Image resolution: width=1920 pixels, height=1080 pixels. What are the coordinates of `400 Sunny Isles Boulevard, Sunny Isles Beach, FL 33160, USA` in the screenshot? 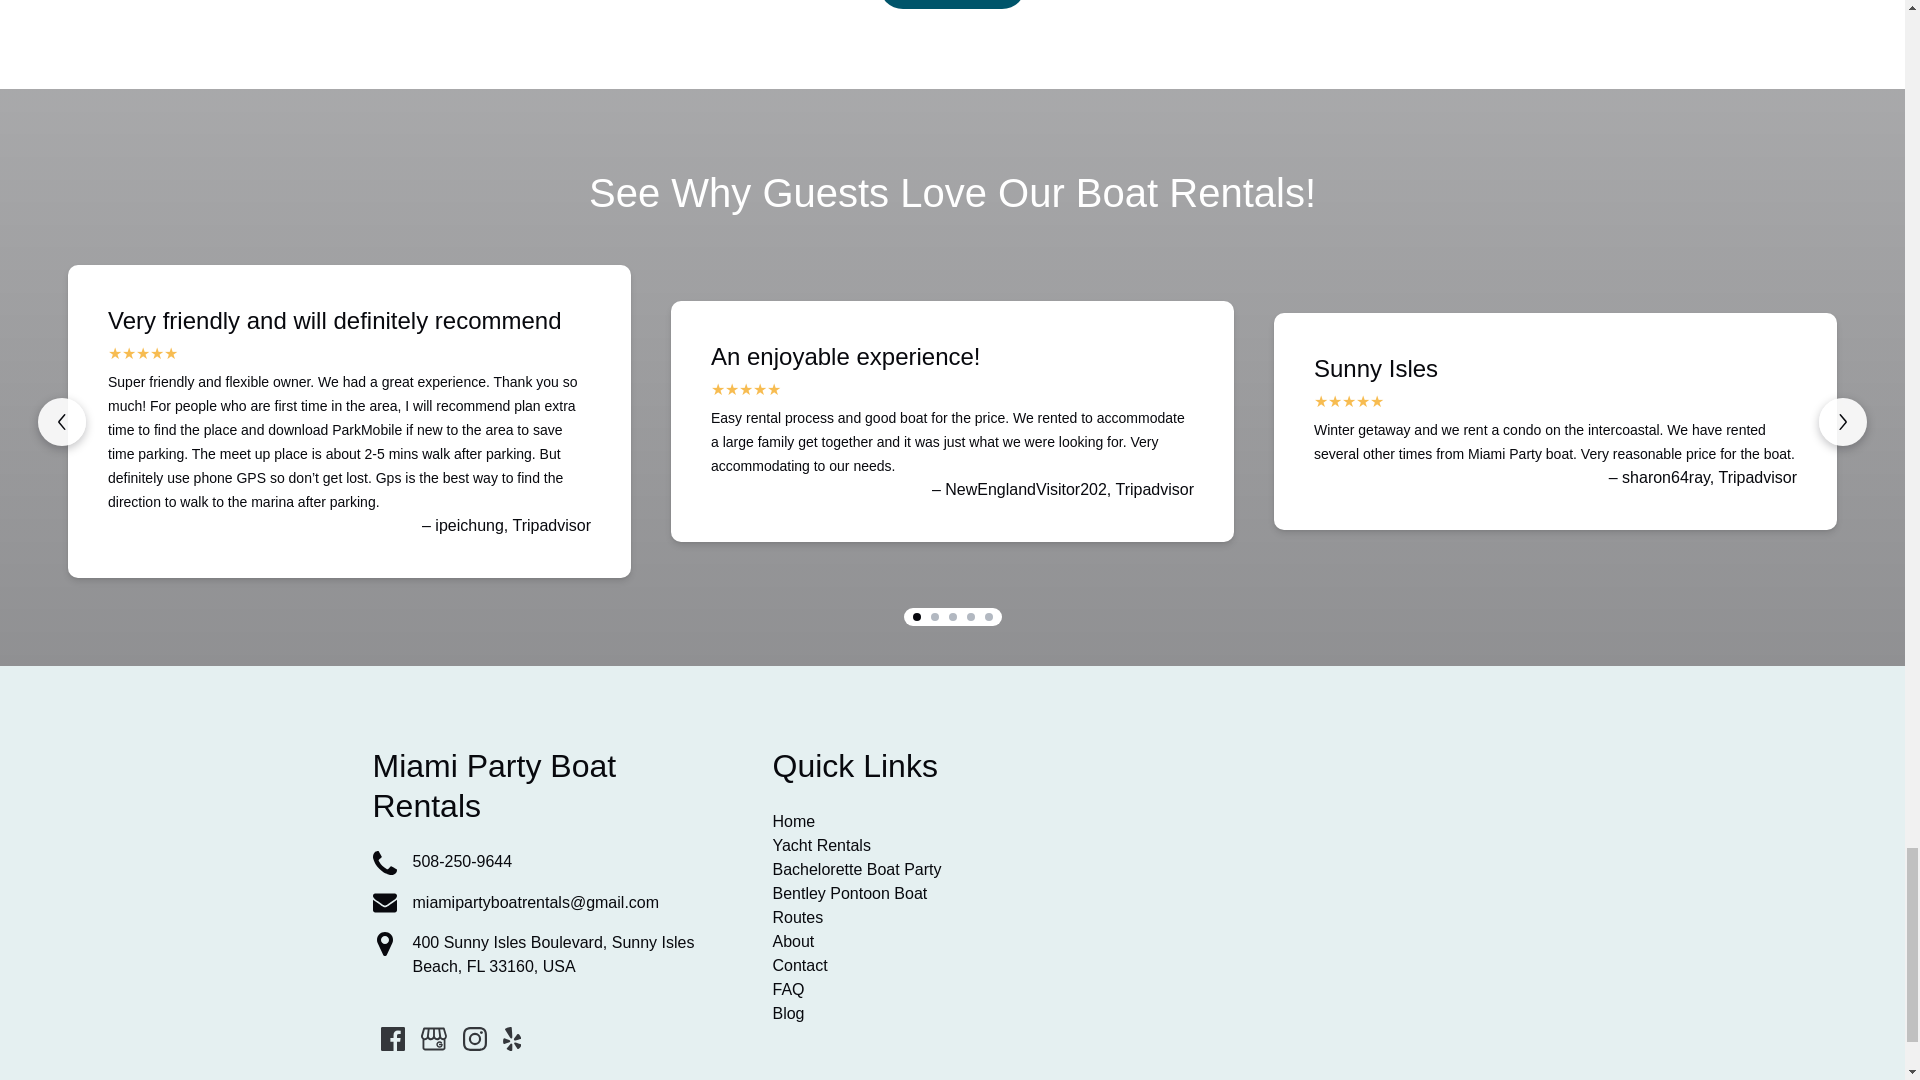 It's located at (1842, 422).